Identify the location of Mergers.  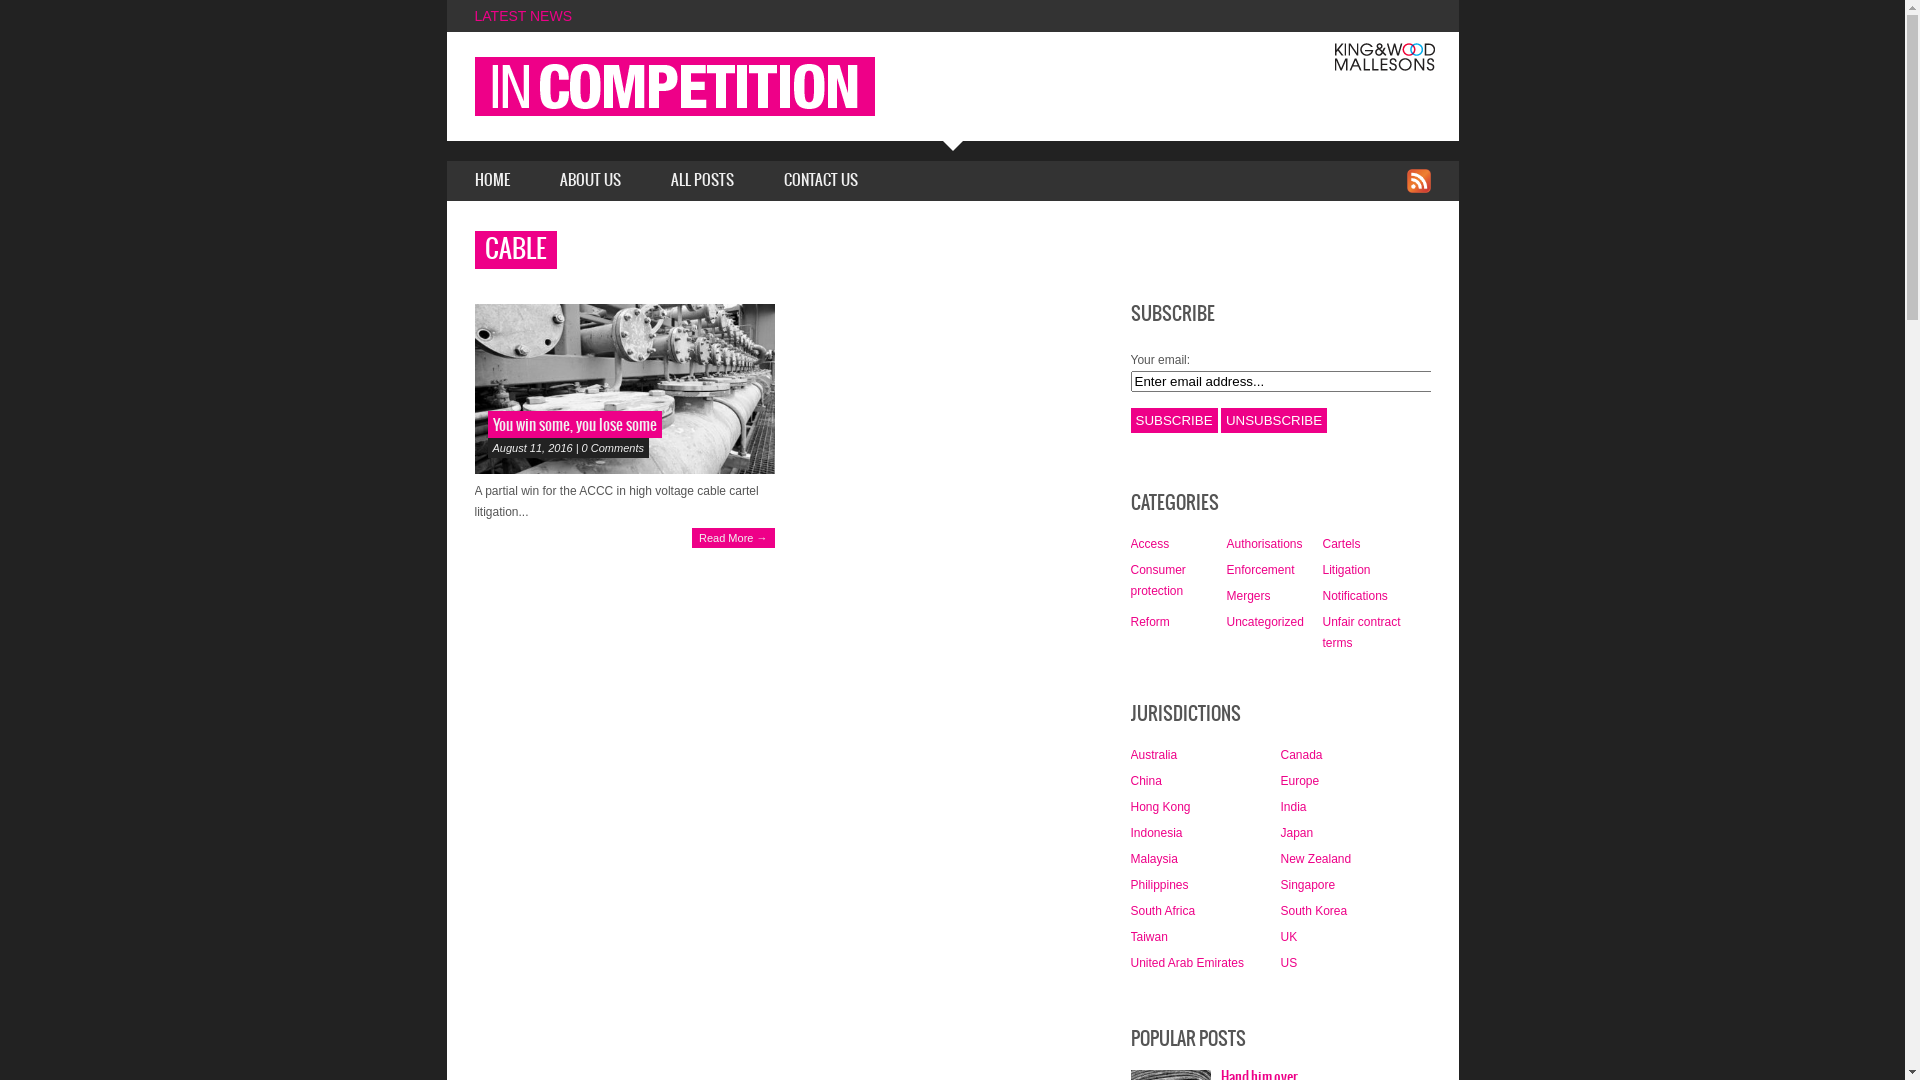
(1248, 596).